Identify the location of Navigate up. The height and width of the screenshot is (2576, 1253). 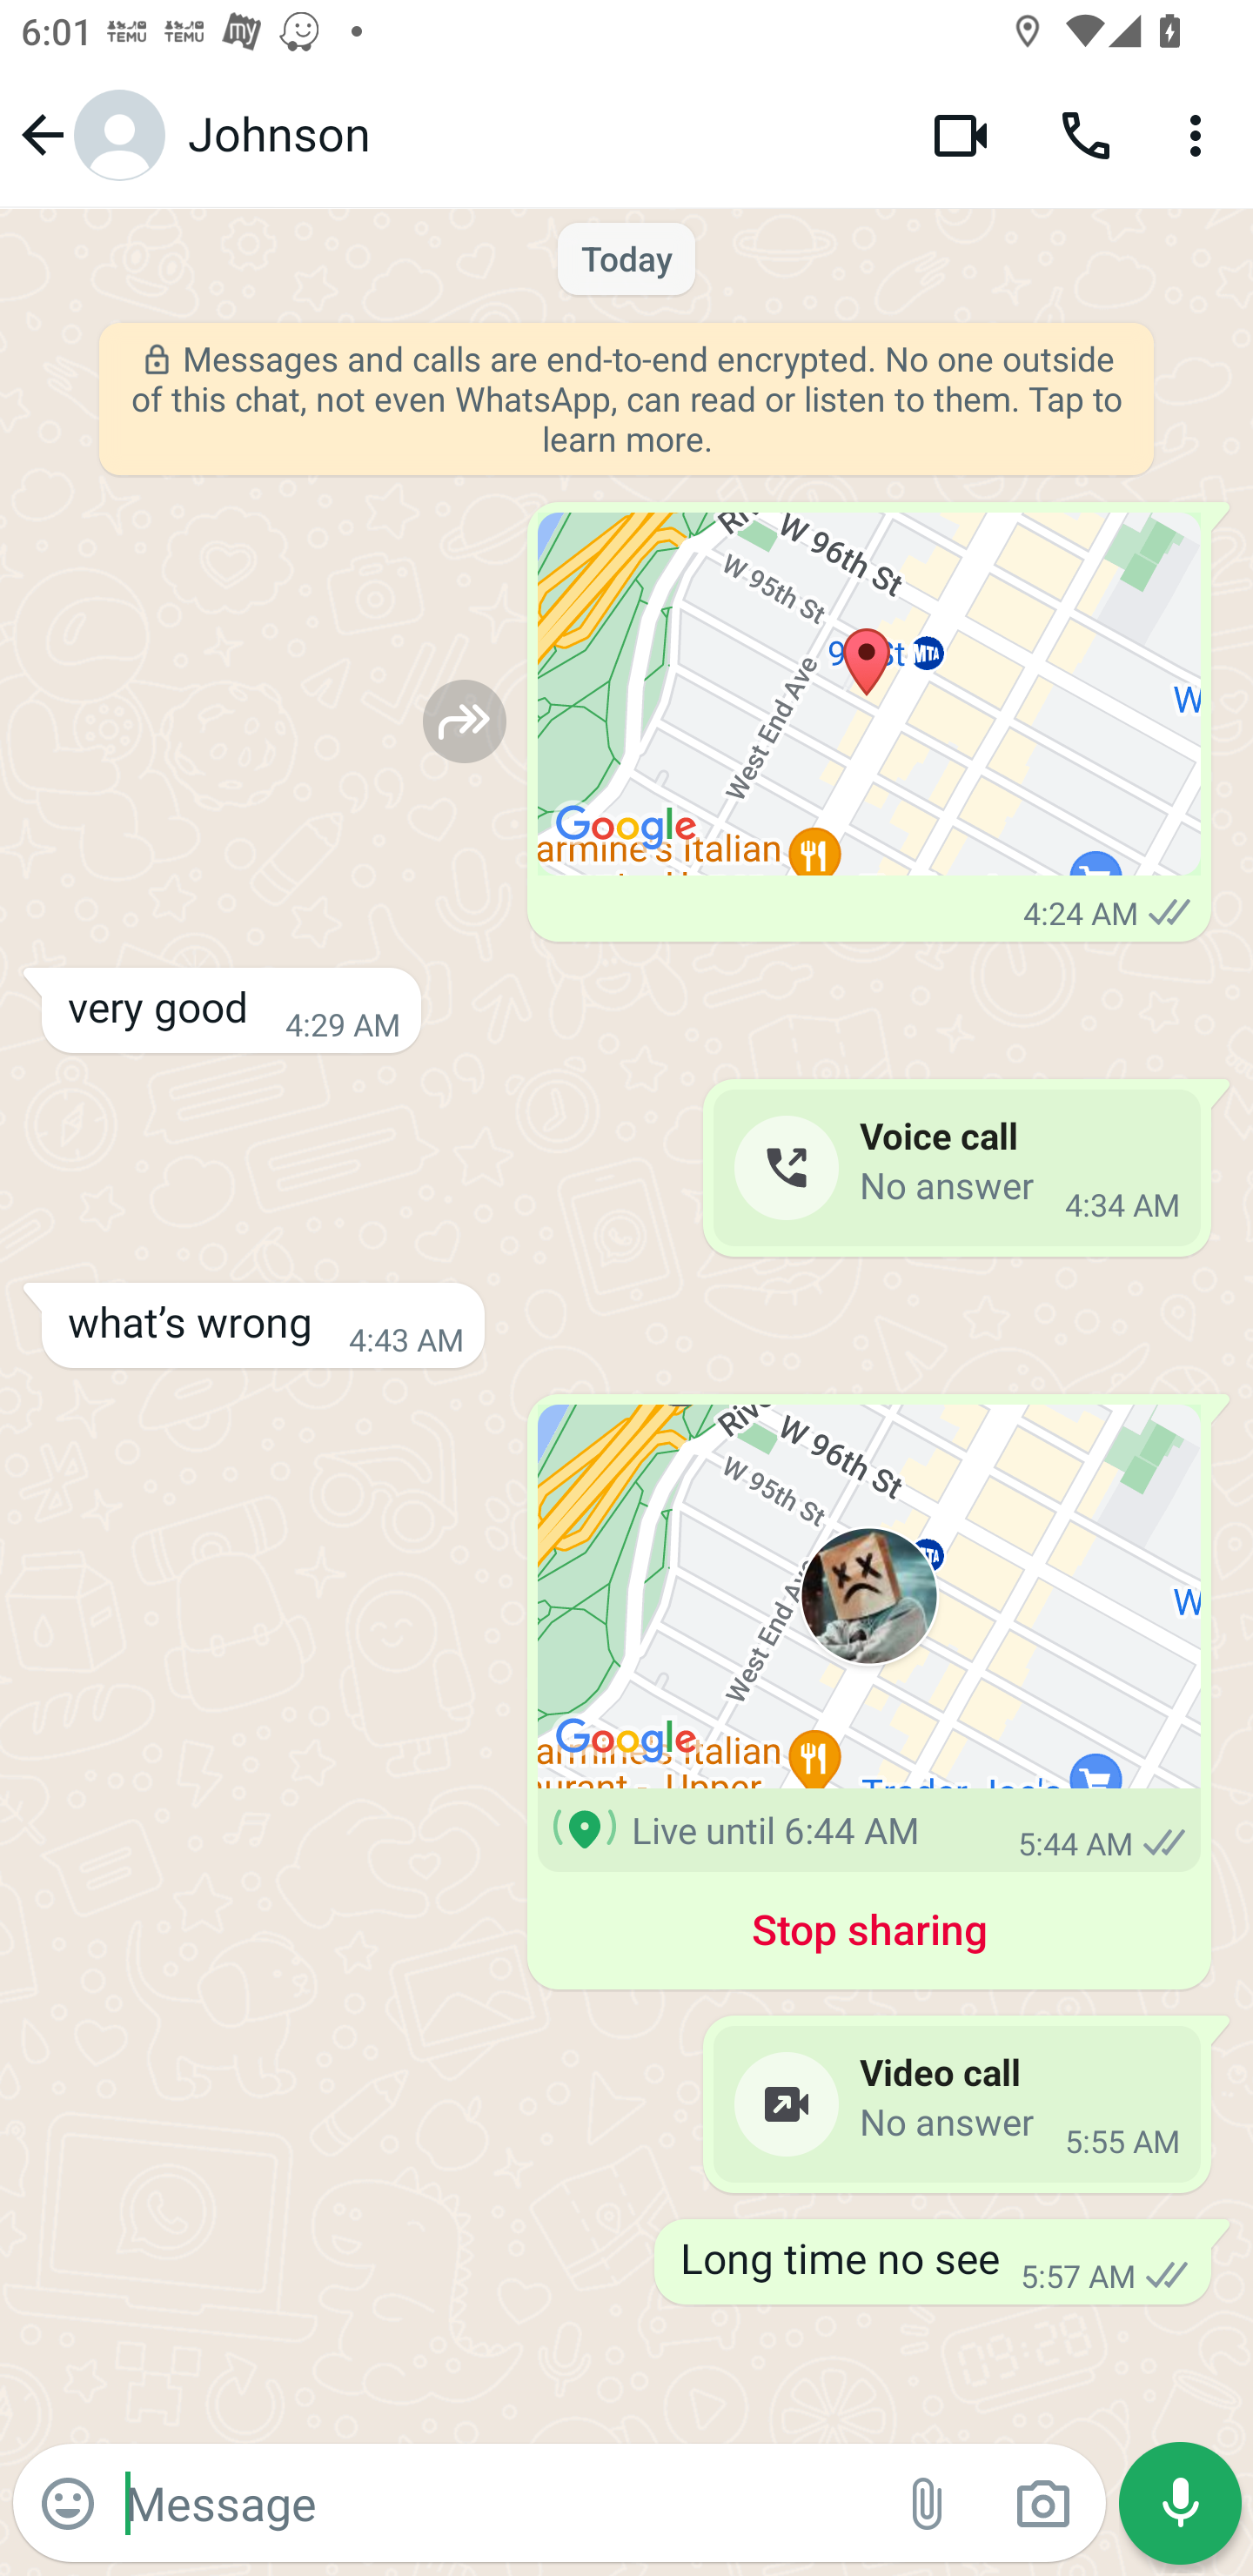
(89, 134).